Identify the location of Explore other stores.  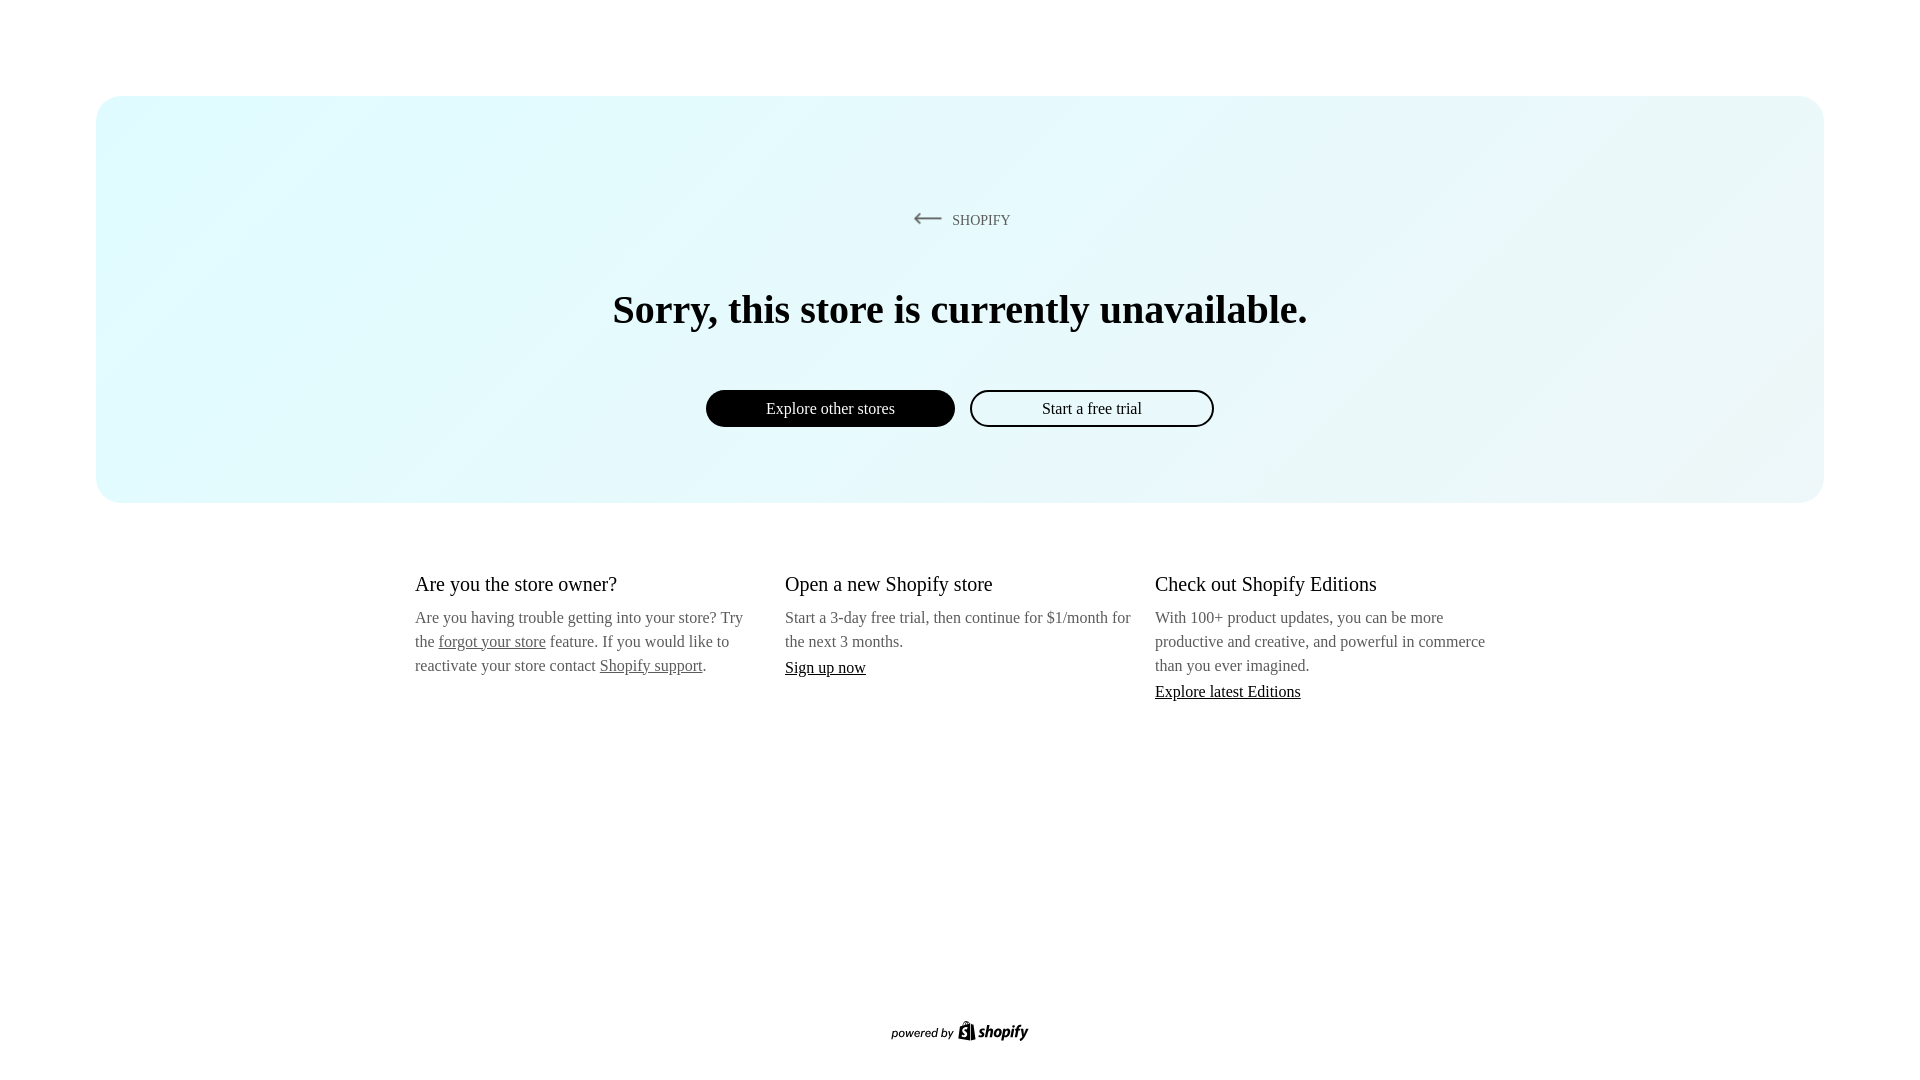
(830, 408).